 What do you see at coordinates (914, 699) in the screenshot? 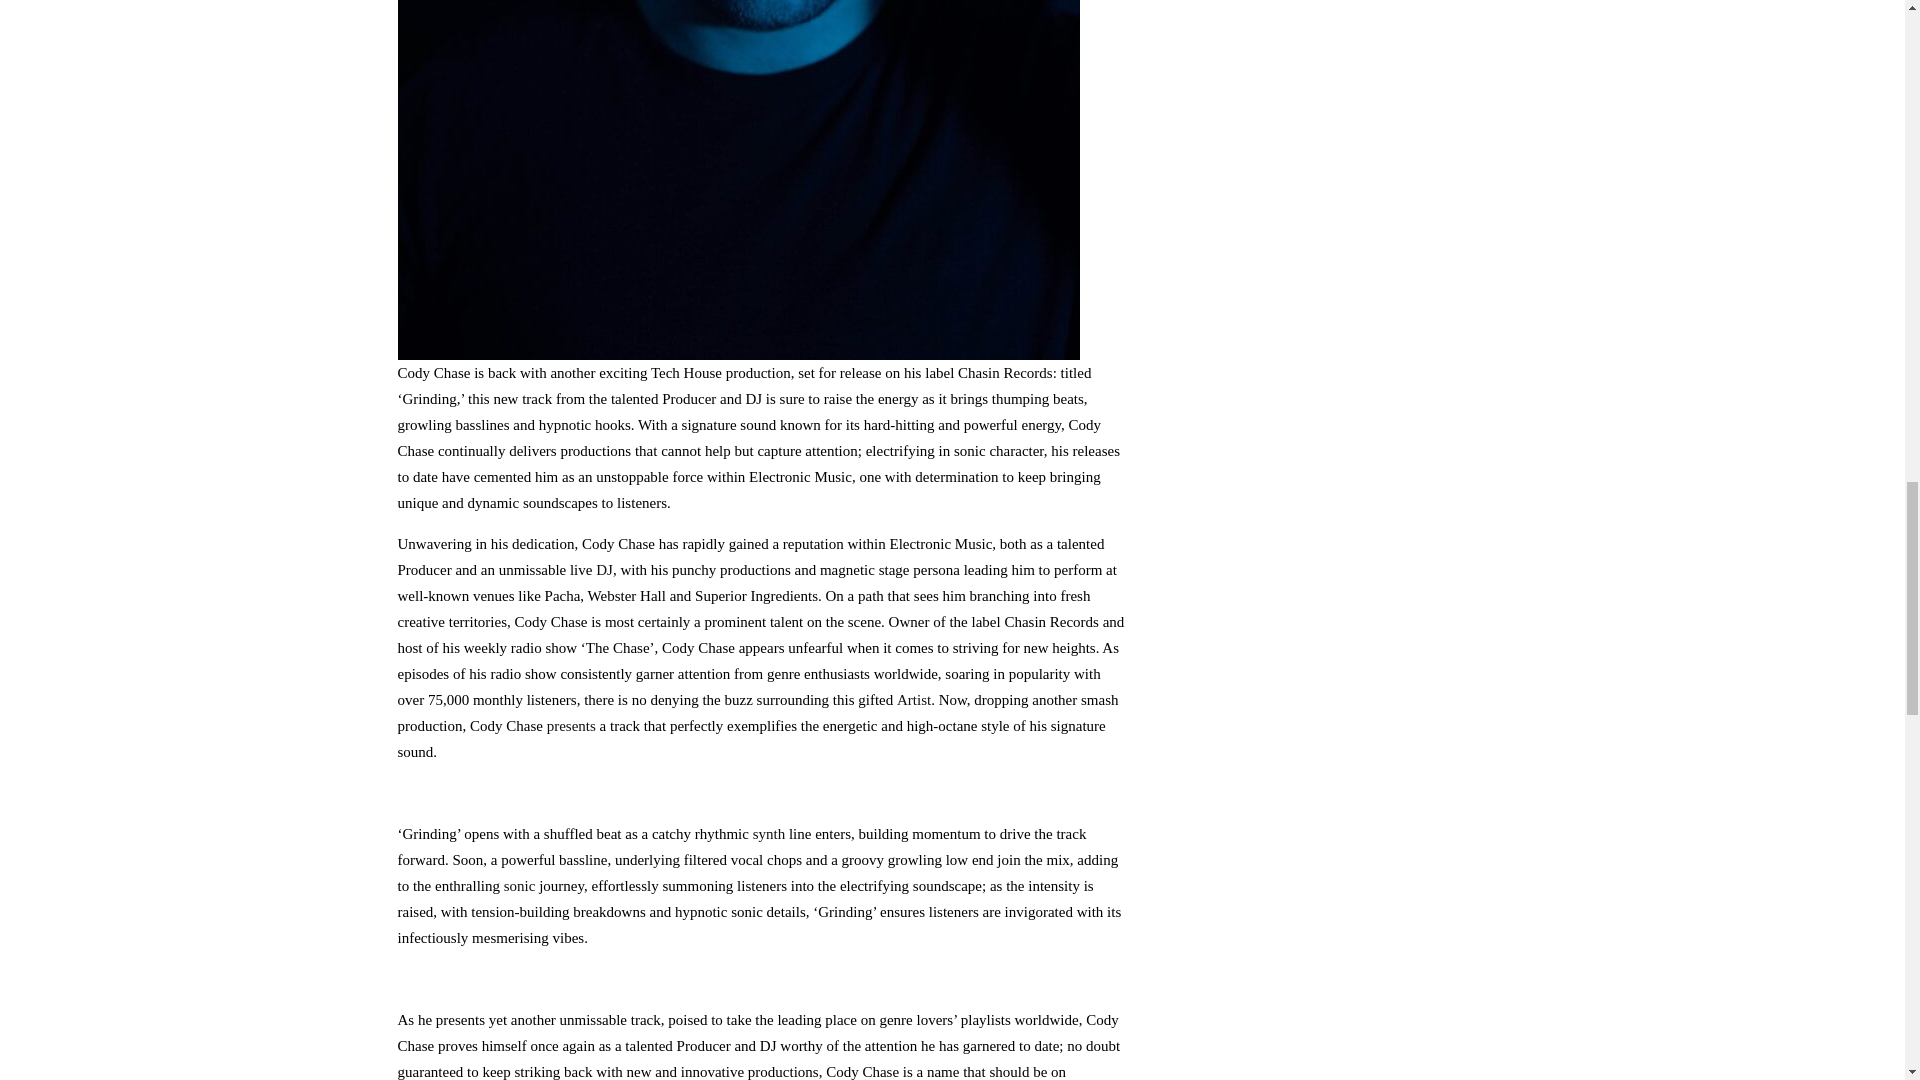
I see `Artist` at bounding box center [914, 699].